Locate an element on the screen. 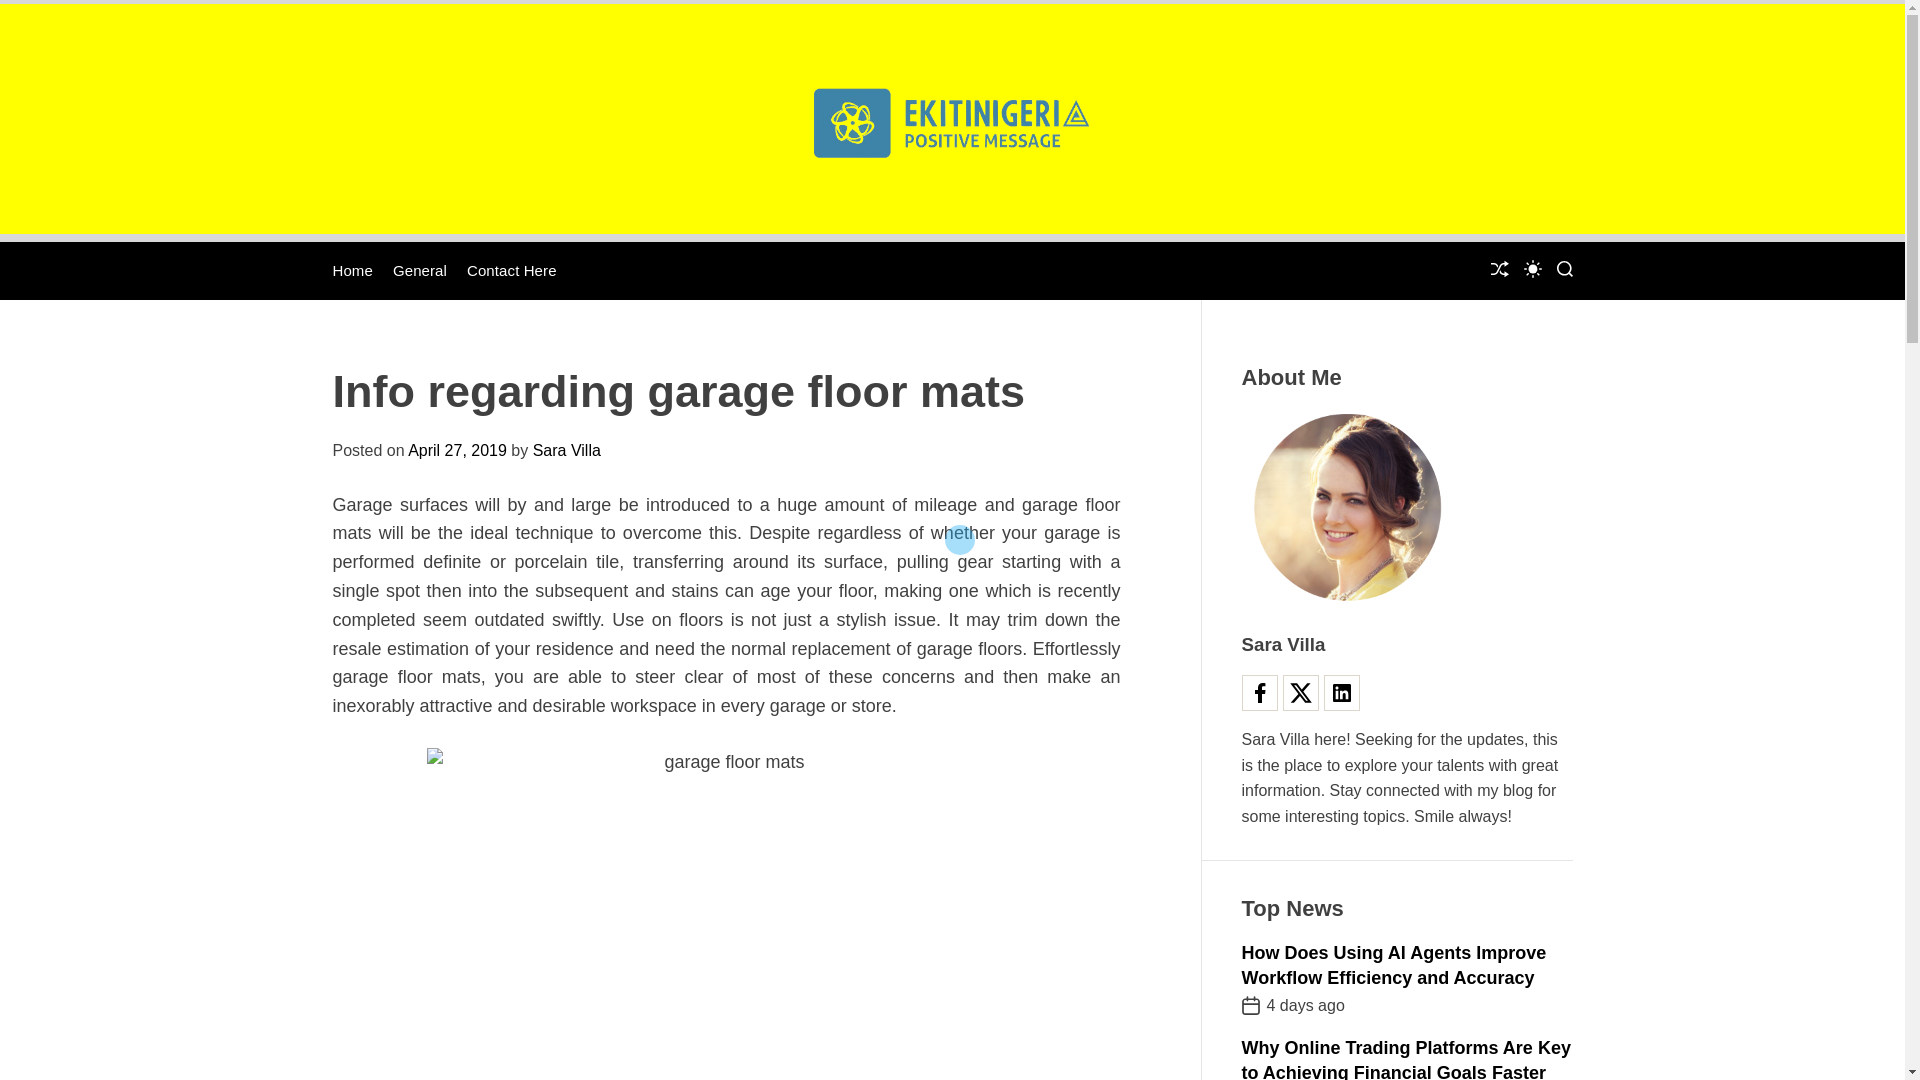  Sara Villa is located at coordinates (566, 450).